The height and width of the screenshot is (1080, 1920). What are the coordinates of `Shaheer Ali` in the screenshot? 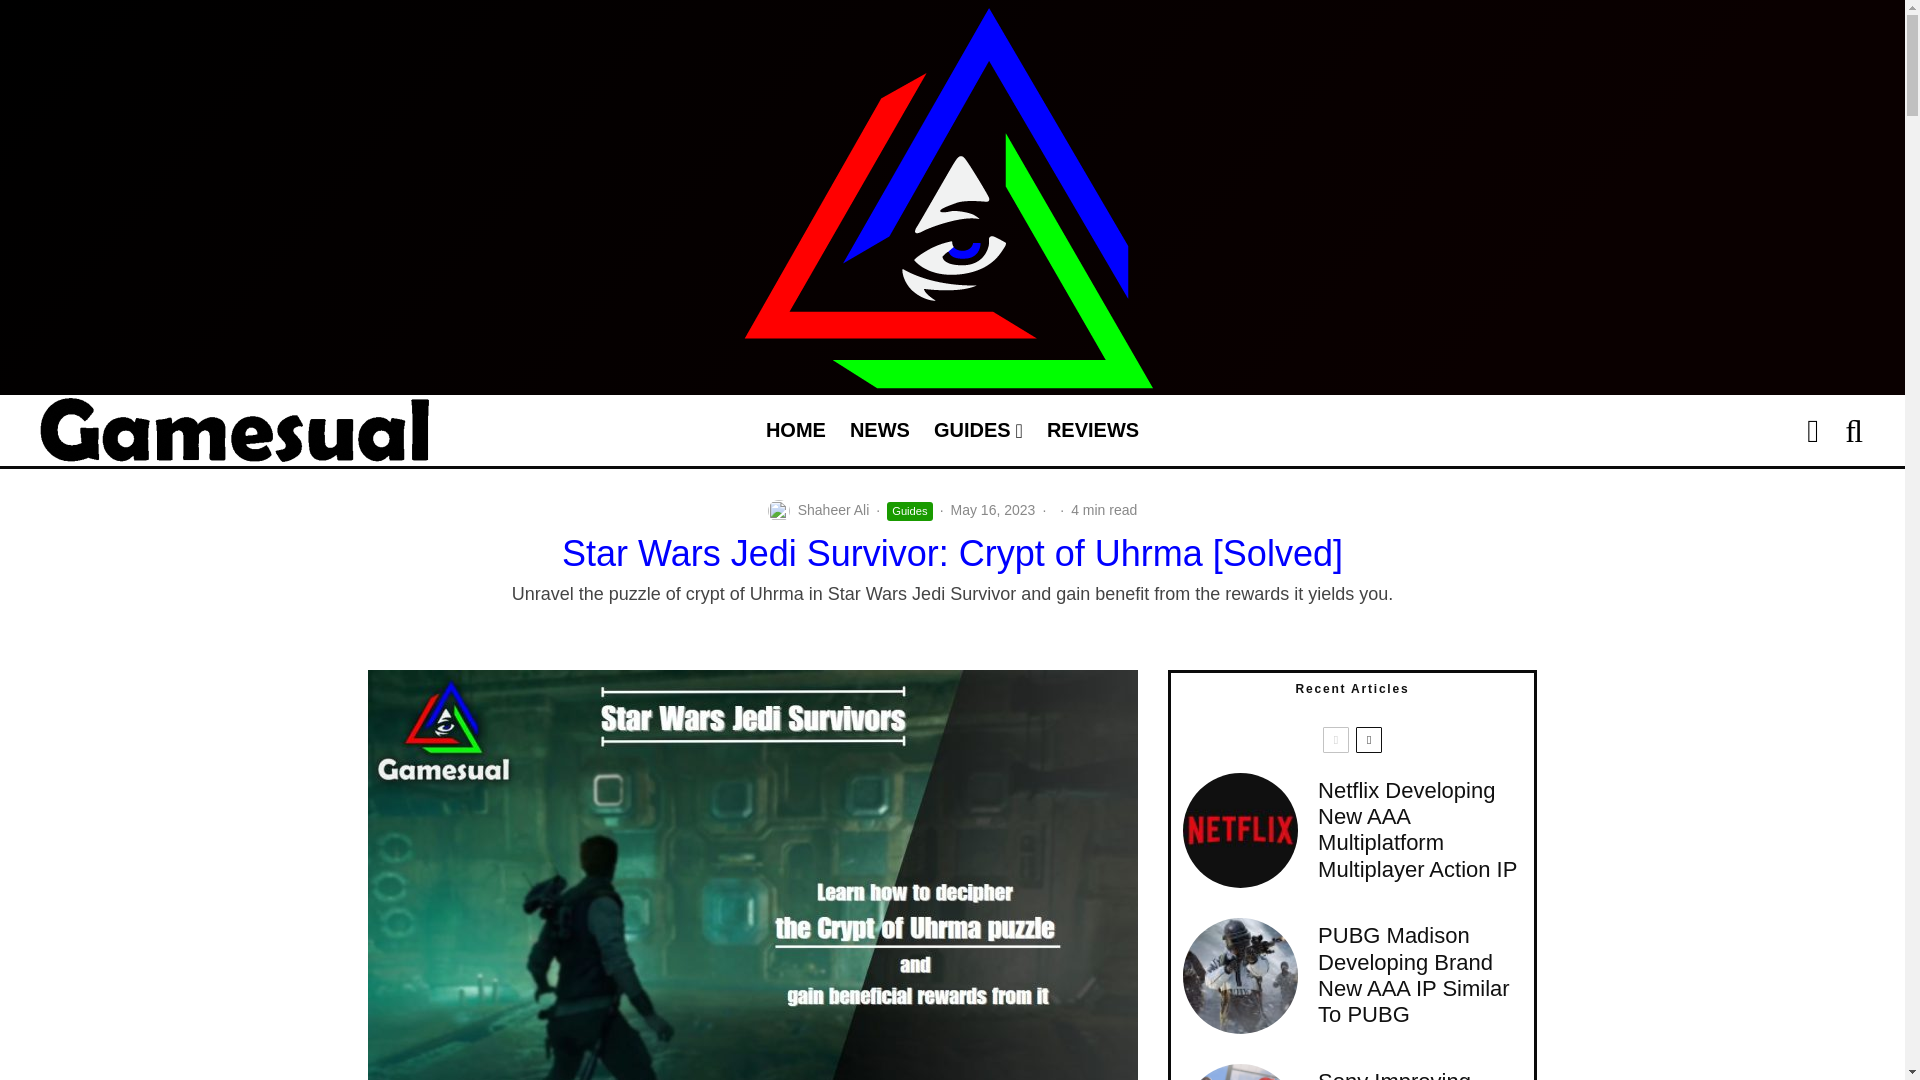 It's located at (834, 510).